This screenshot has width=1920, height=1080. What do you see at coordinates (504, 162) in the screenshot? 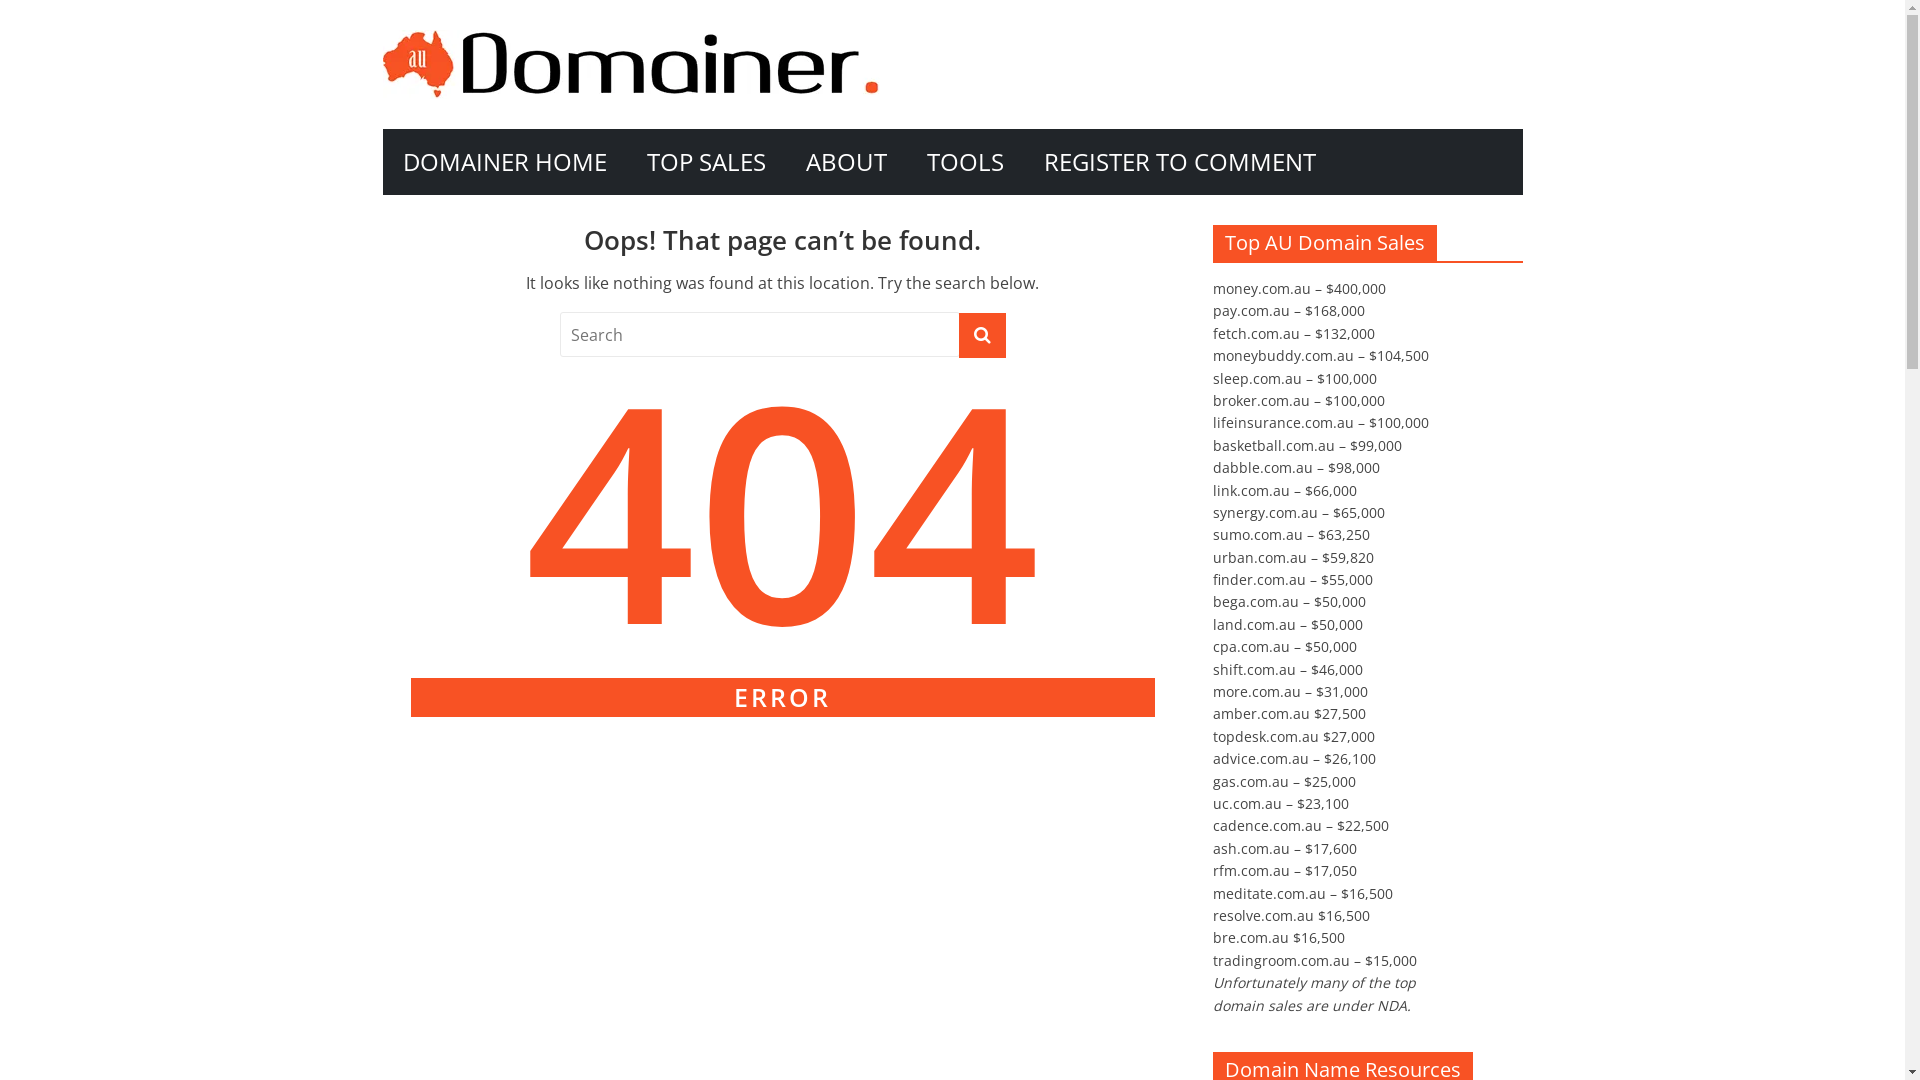
I see `DOMAINER HOME` at bounding box center [504, 162].